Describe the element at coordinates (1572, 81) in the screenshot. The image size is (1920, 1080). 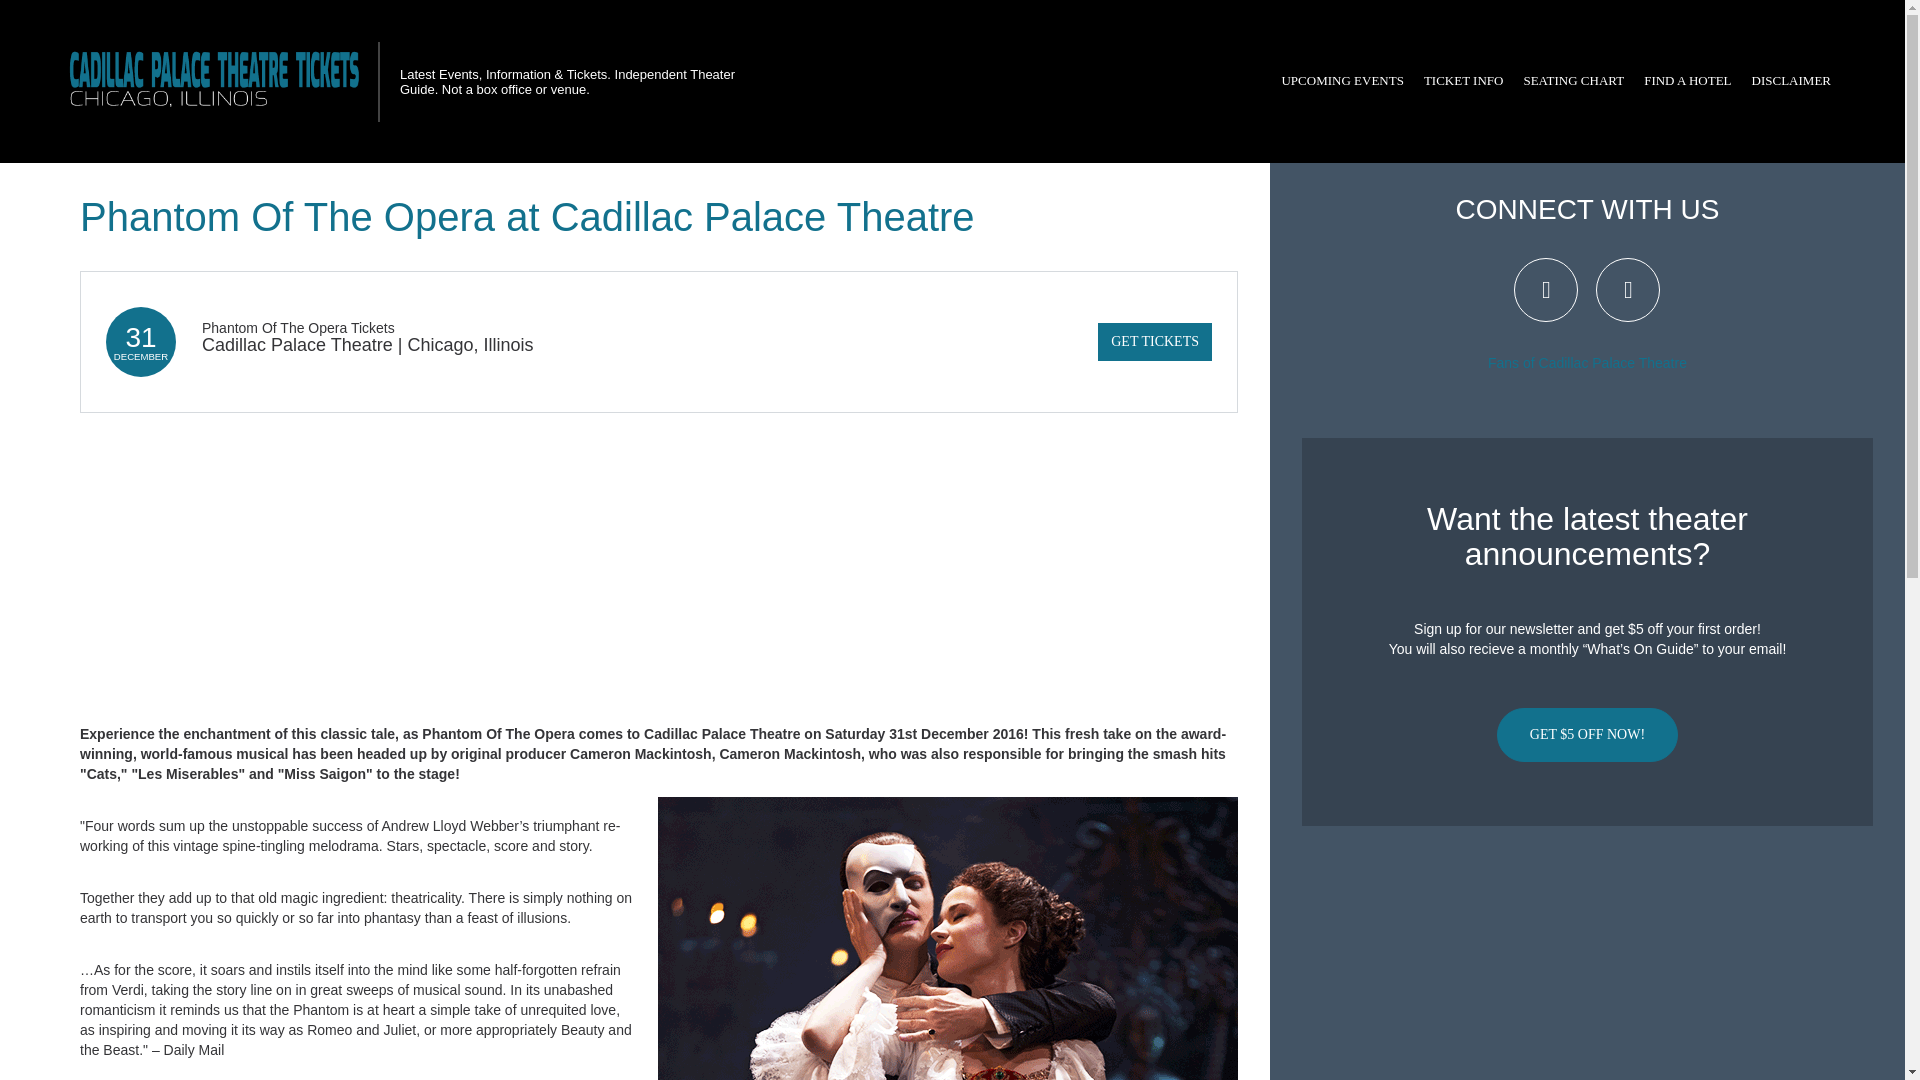
I see `SEATING CHART` at that location.